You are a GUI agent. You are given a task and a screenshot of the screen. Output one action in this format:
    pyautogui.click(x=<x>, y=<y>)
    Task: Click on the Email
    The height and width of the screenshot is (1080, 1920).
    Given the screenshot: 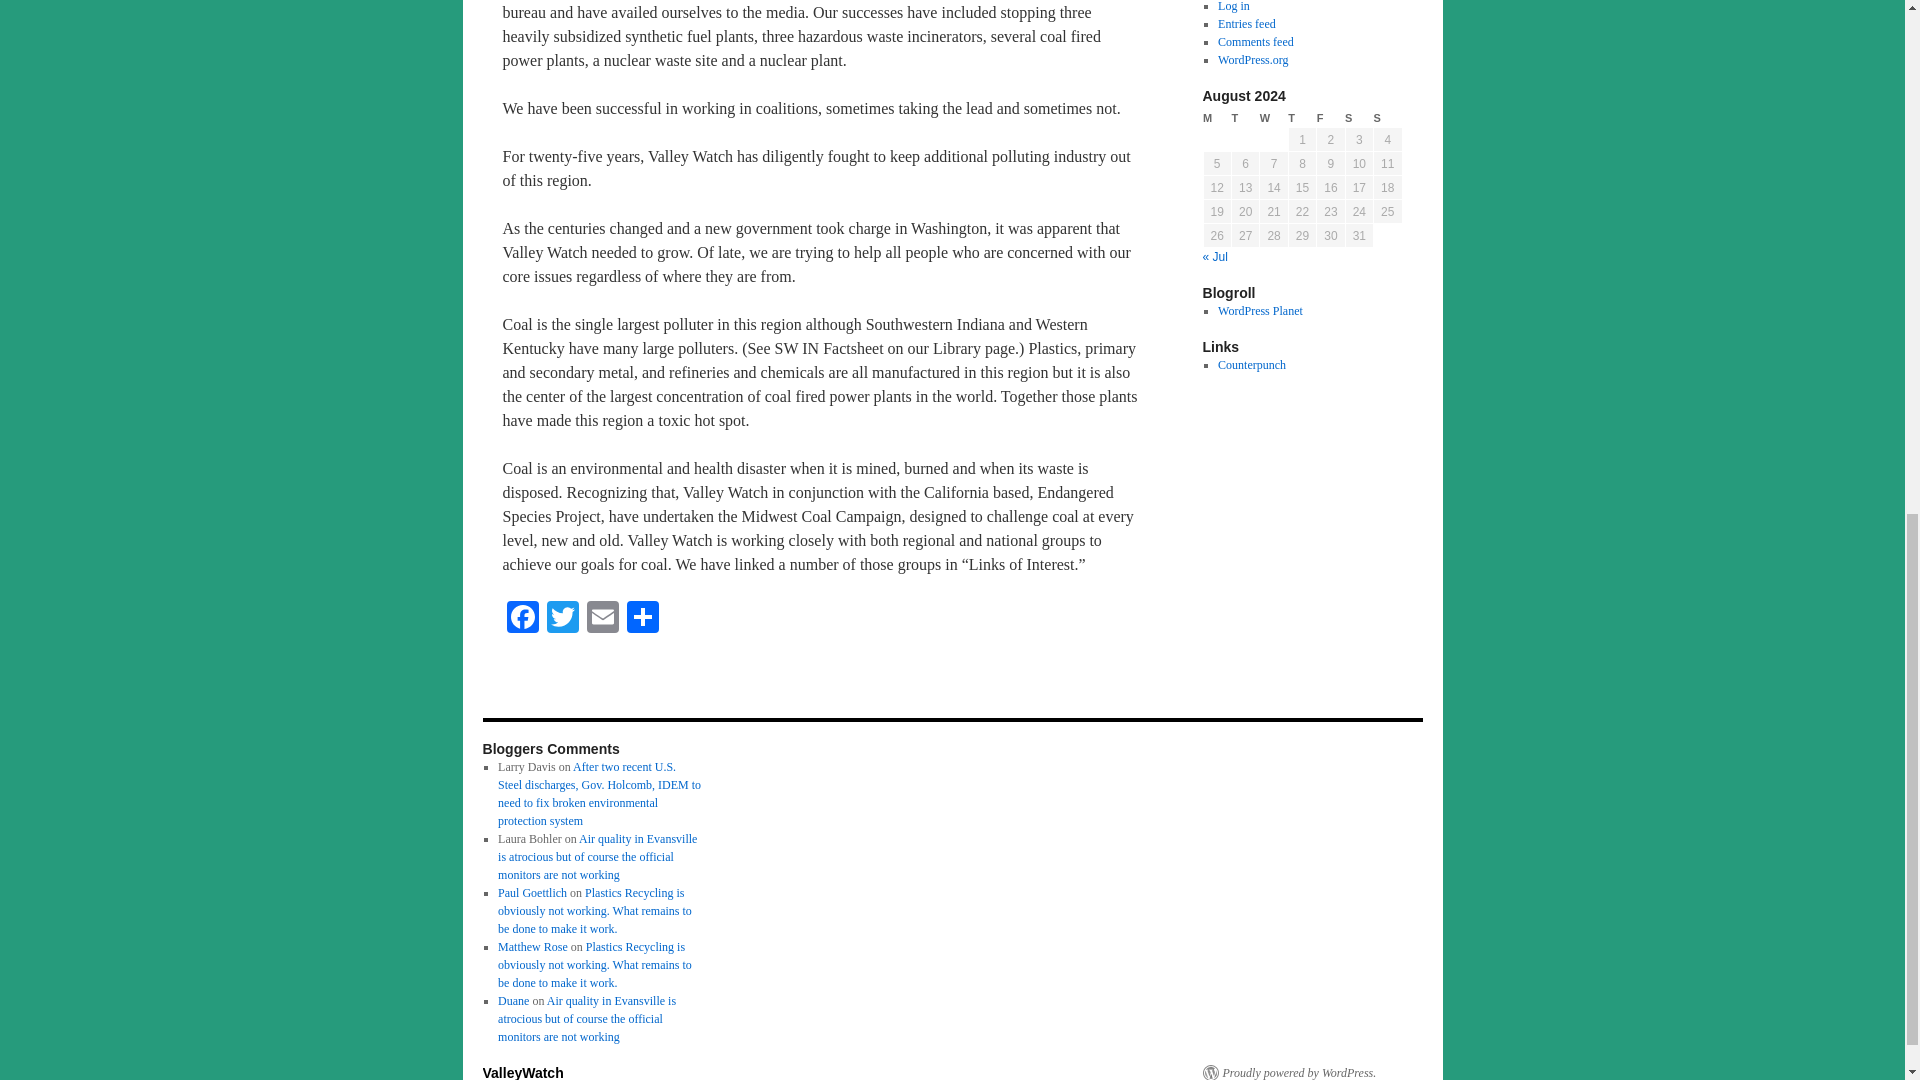 What is the action you would take?
    pyautogui.click(x=602, y=619)
    